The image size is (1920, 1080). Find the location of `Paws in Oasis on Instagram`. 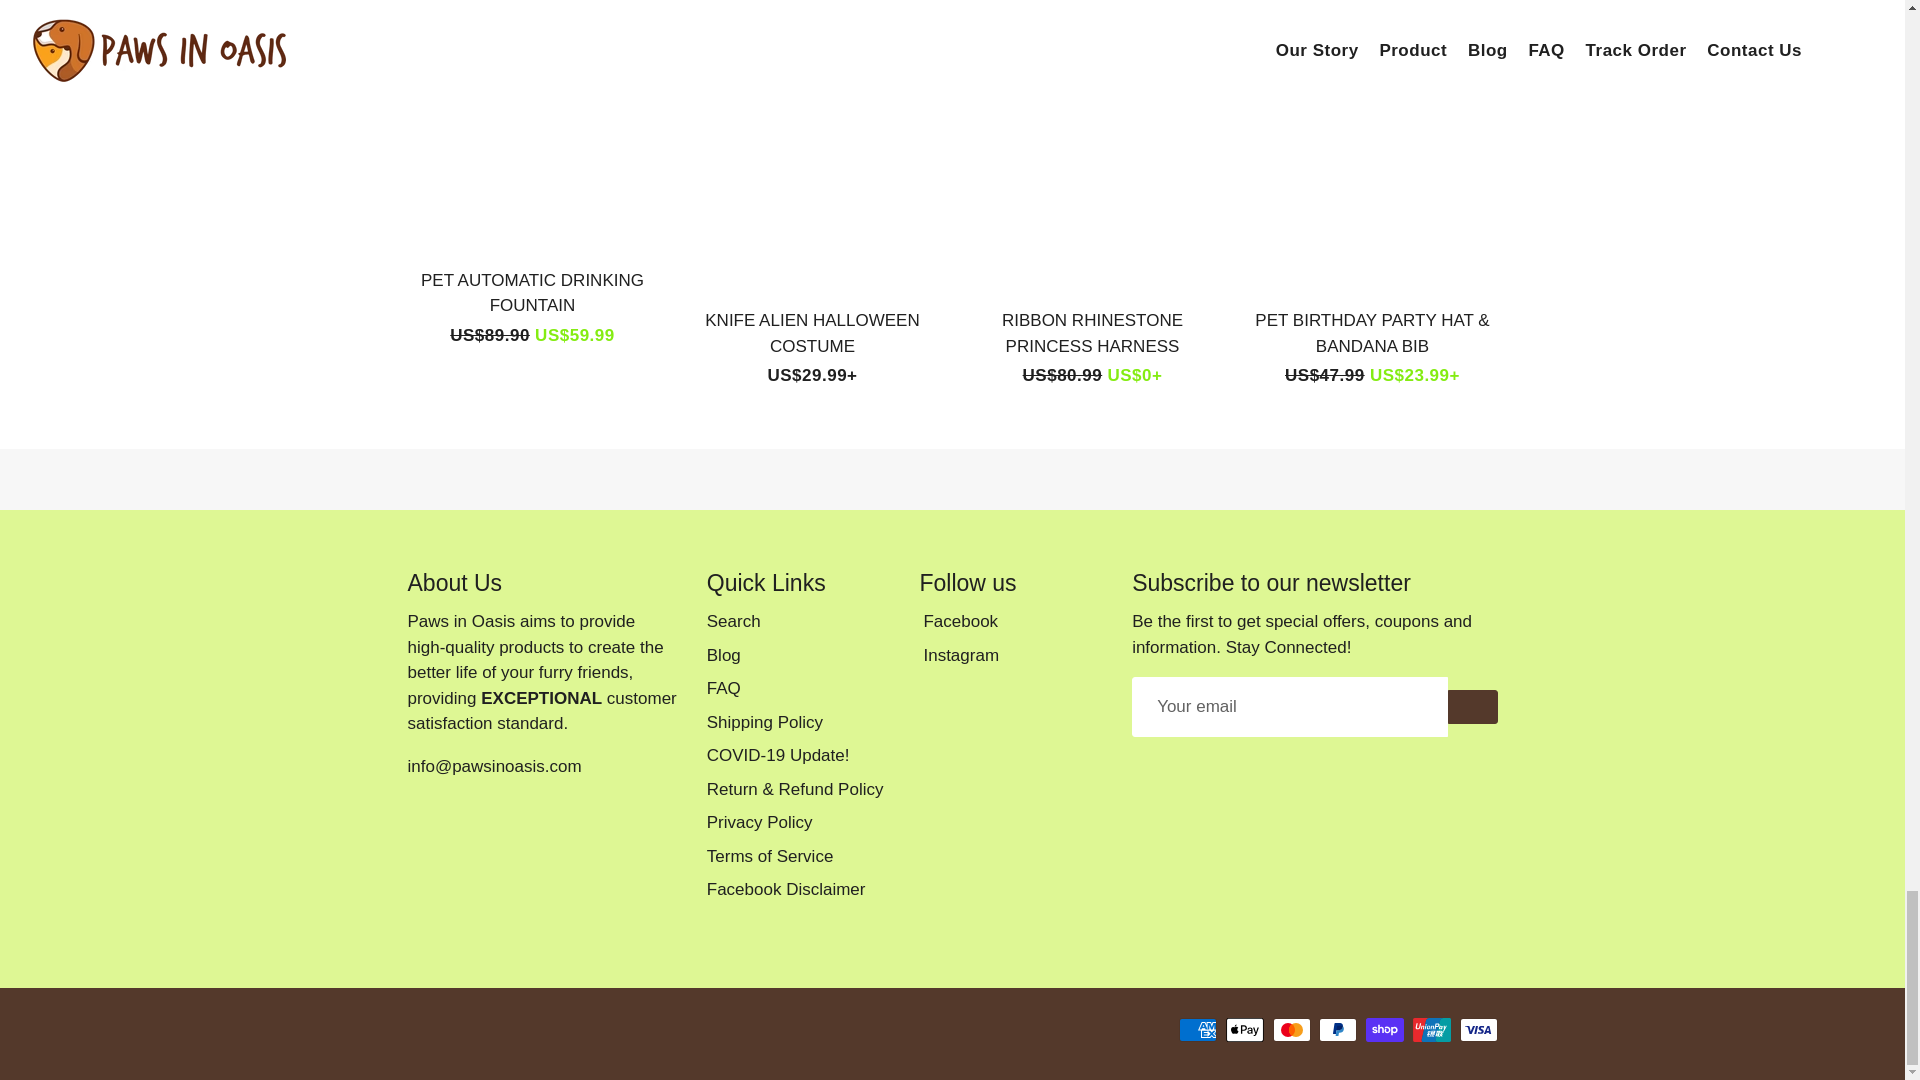

Paws in Oasis on Instagram is located at coordinates (958, 655).